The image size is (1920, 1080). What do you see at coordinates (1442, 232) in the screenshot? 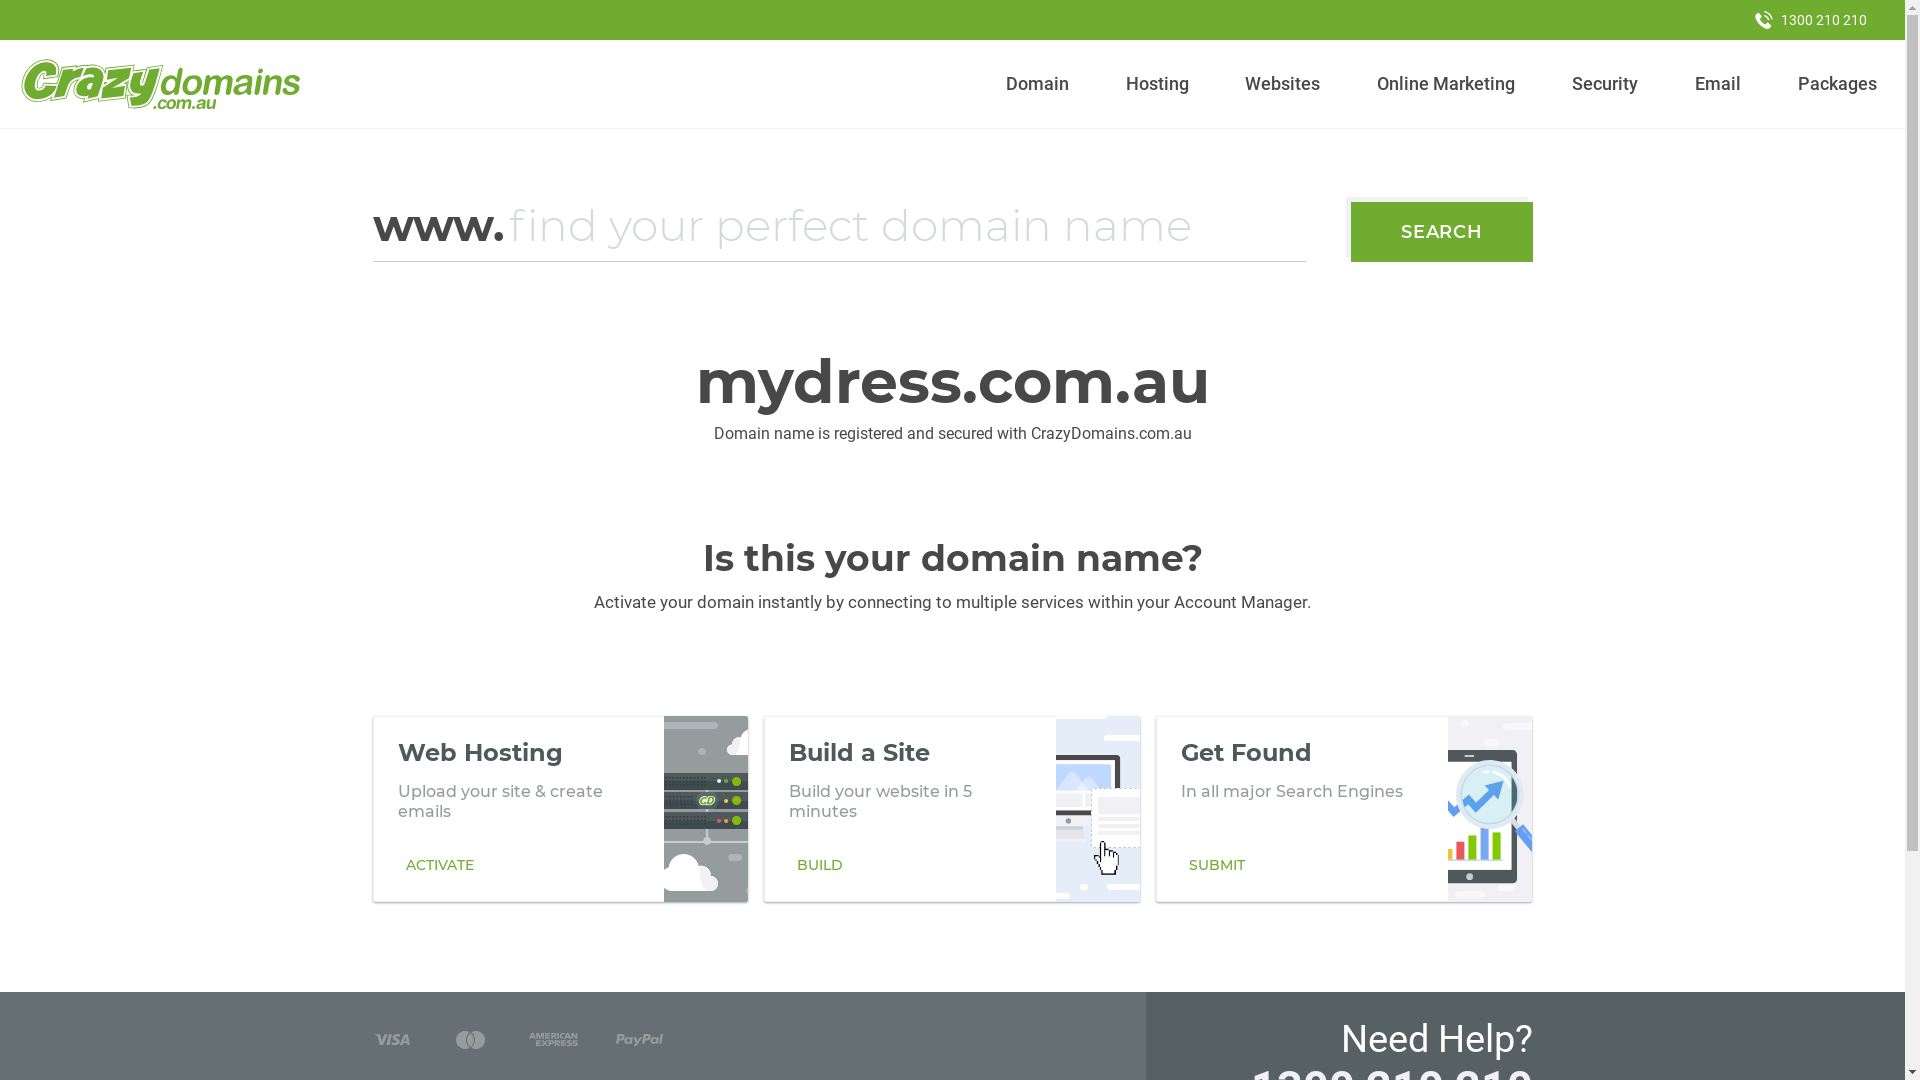
I see `SEARCH` at bounding box center [1442, 232].